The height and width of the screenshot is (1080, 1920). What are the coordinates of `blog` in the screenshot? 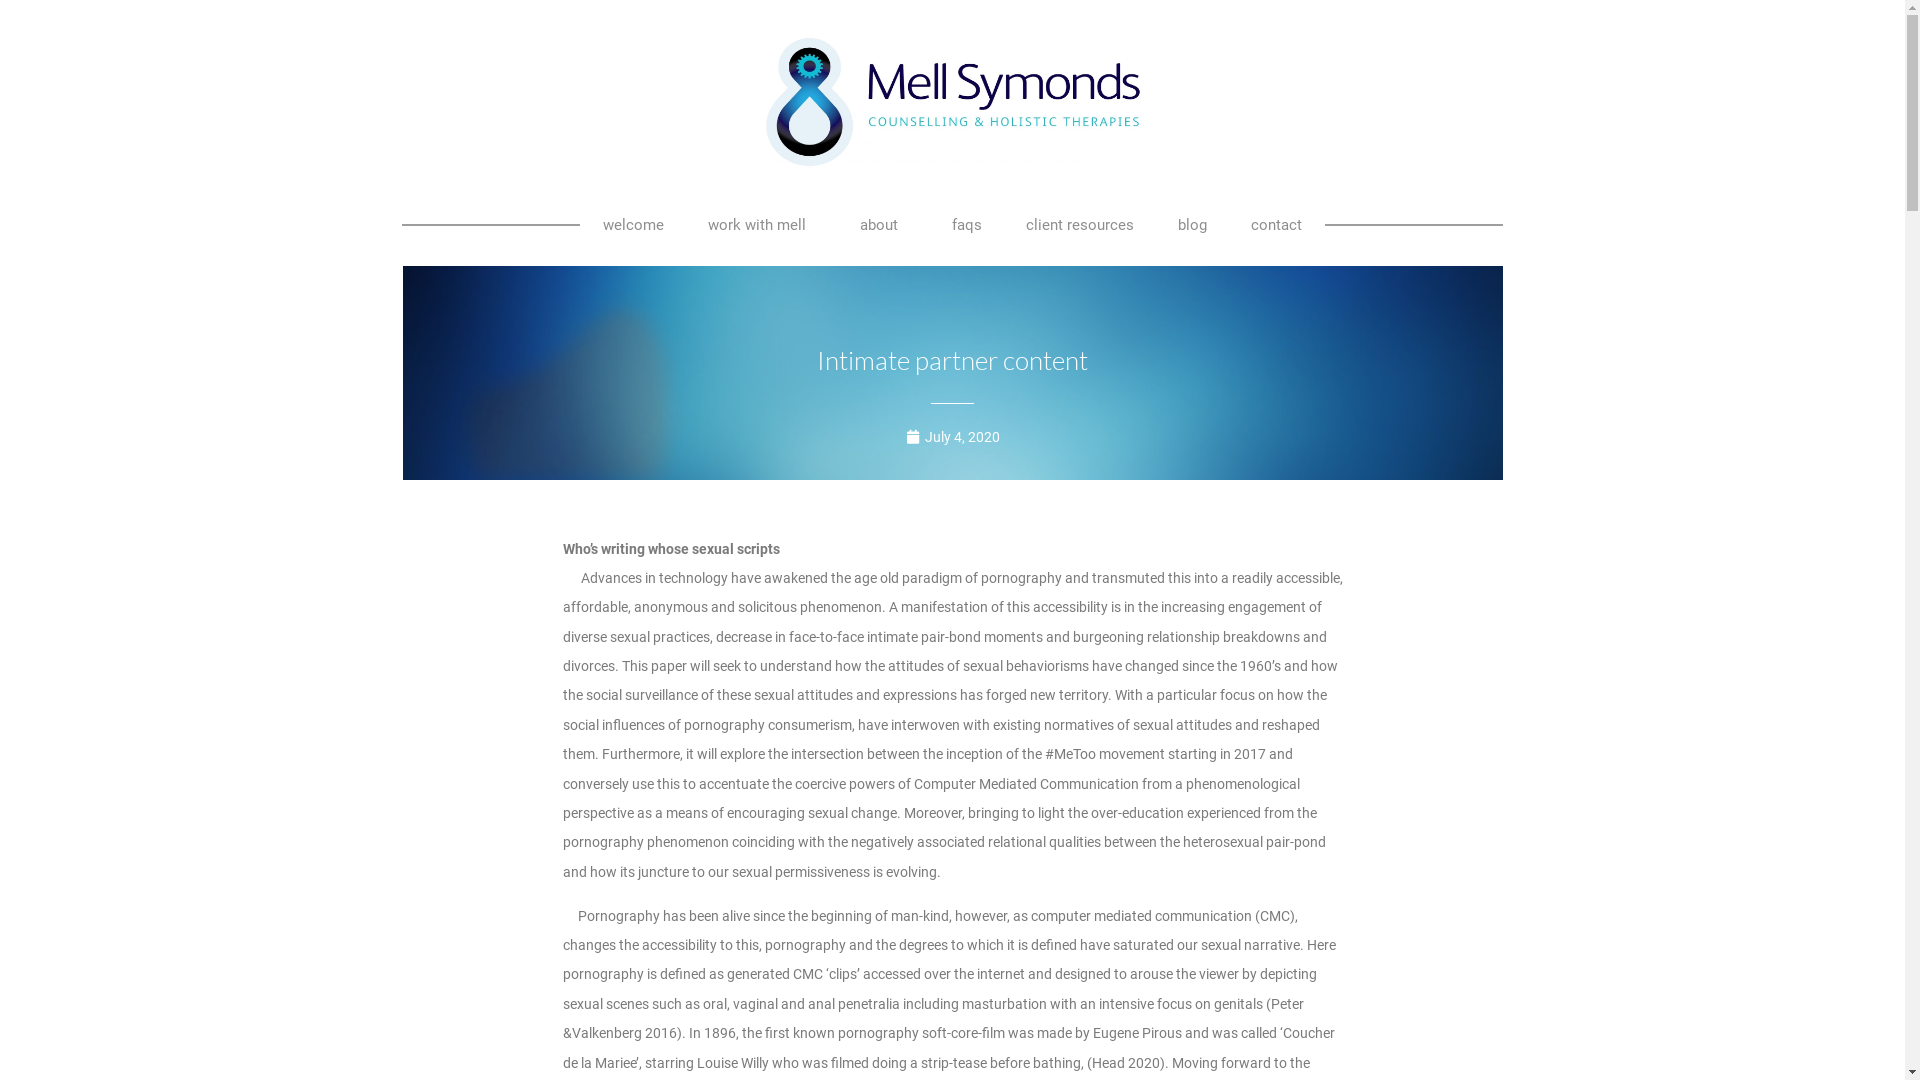 It's located at (1192, 225).